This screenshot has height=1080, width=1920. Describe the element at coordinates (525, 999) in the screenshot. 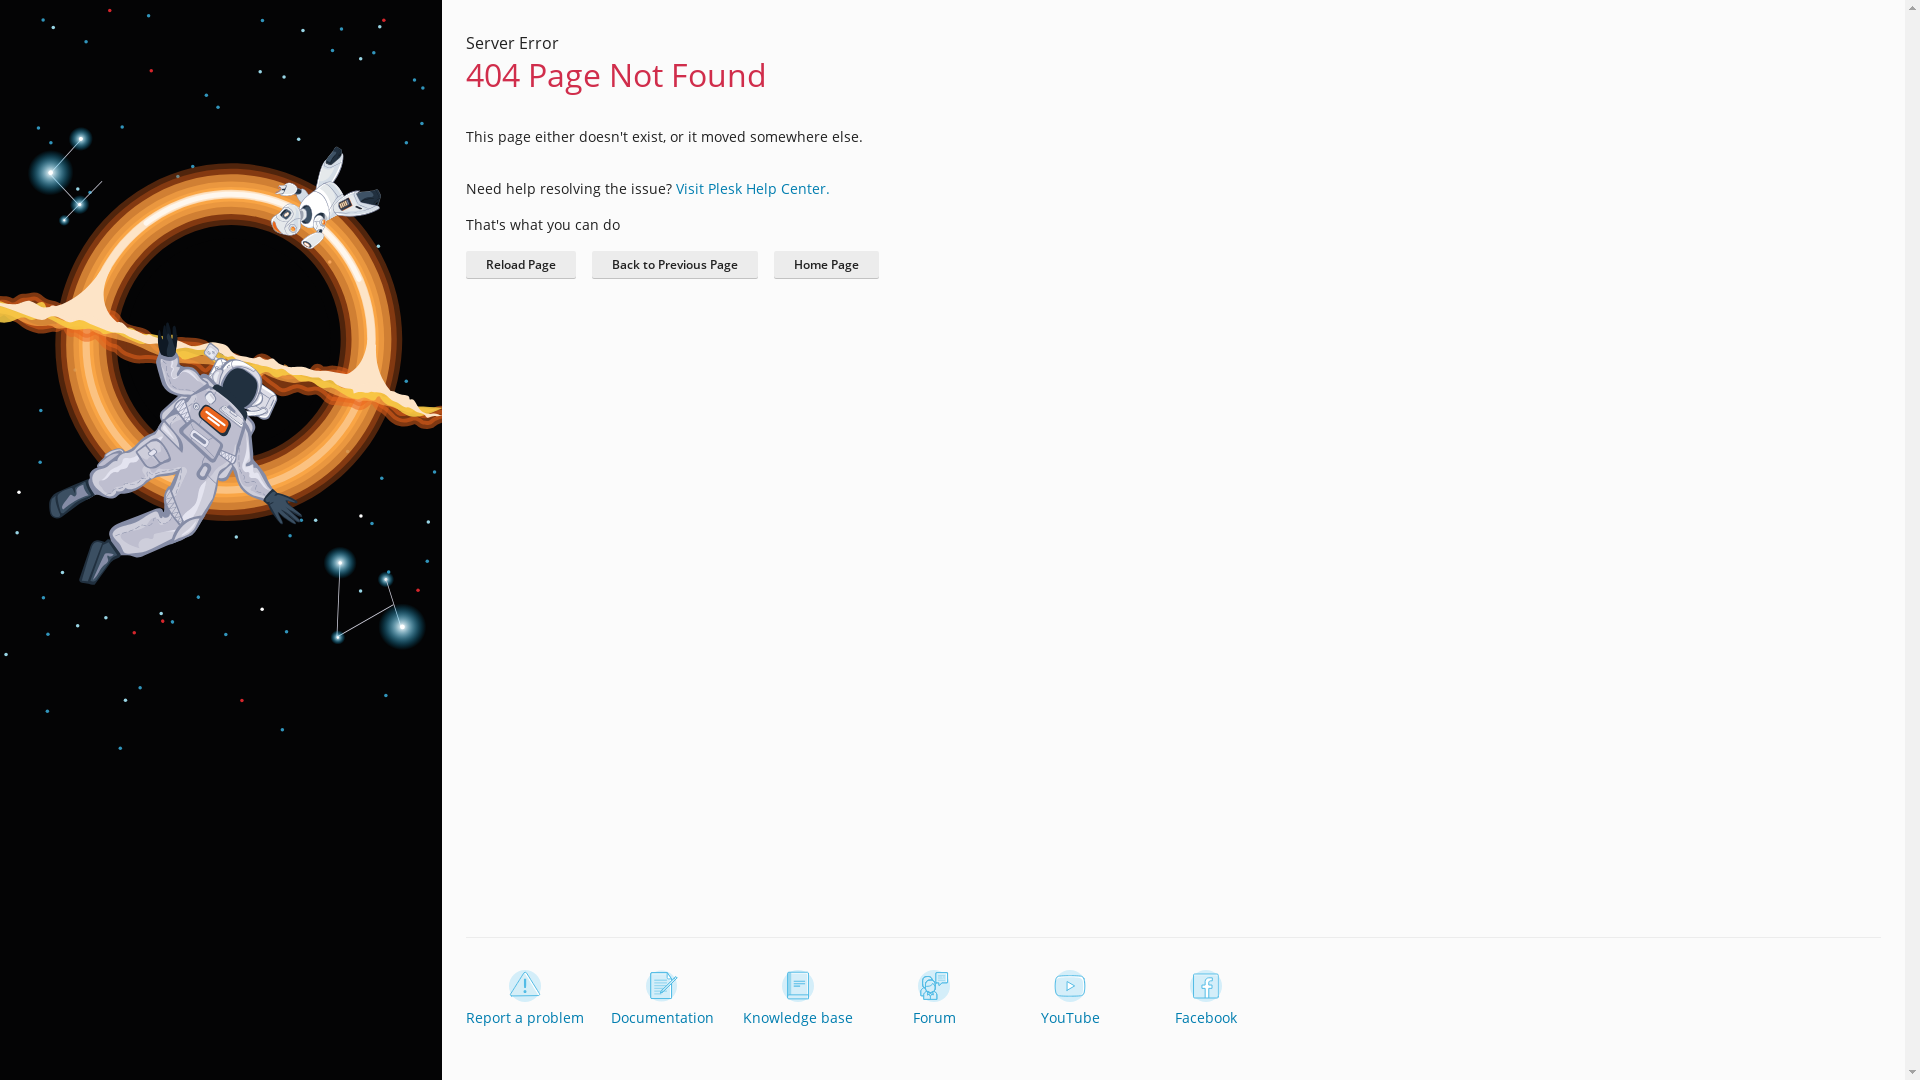

I see `Report a problem` at that location.